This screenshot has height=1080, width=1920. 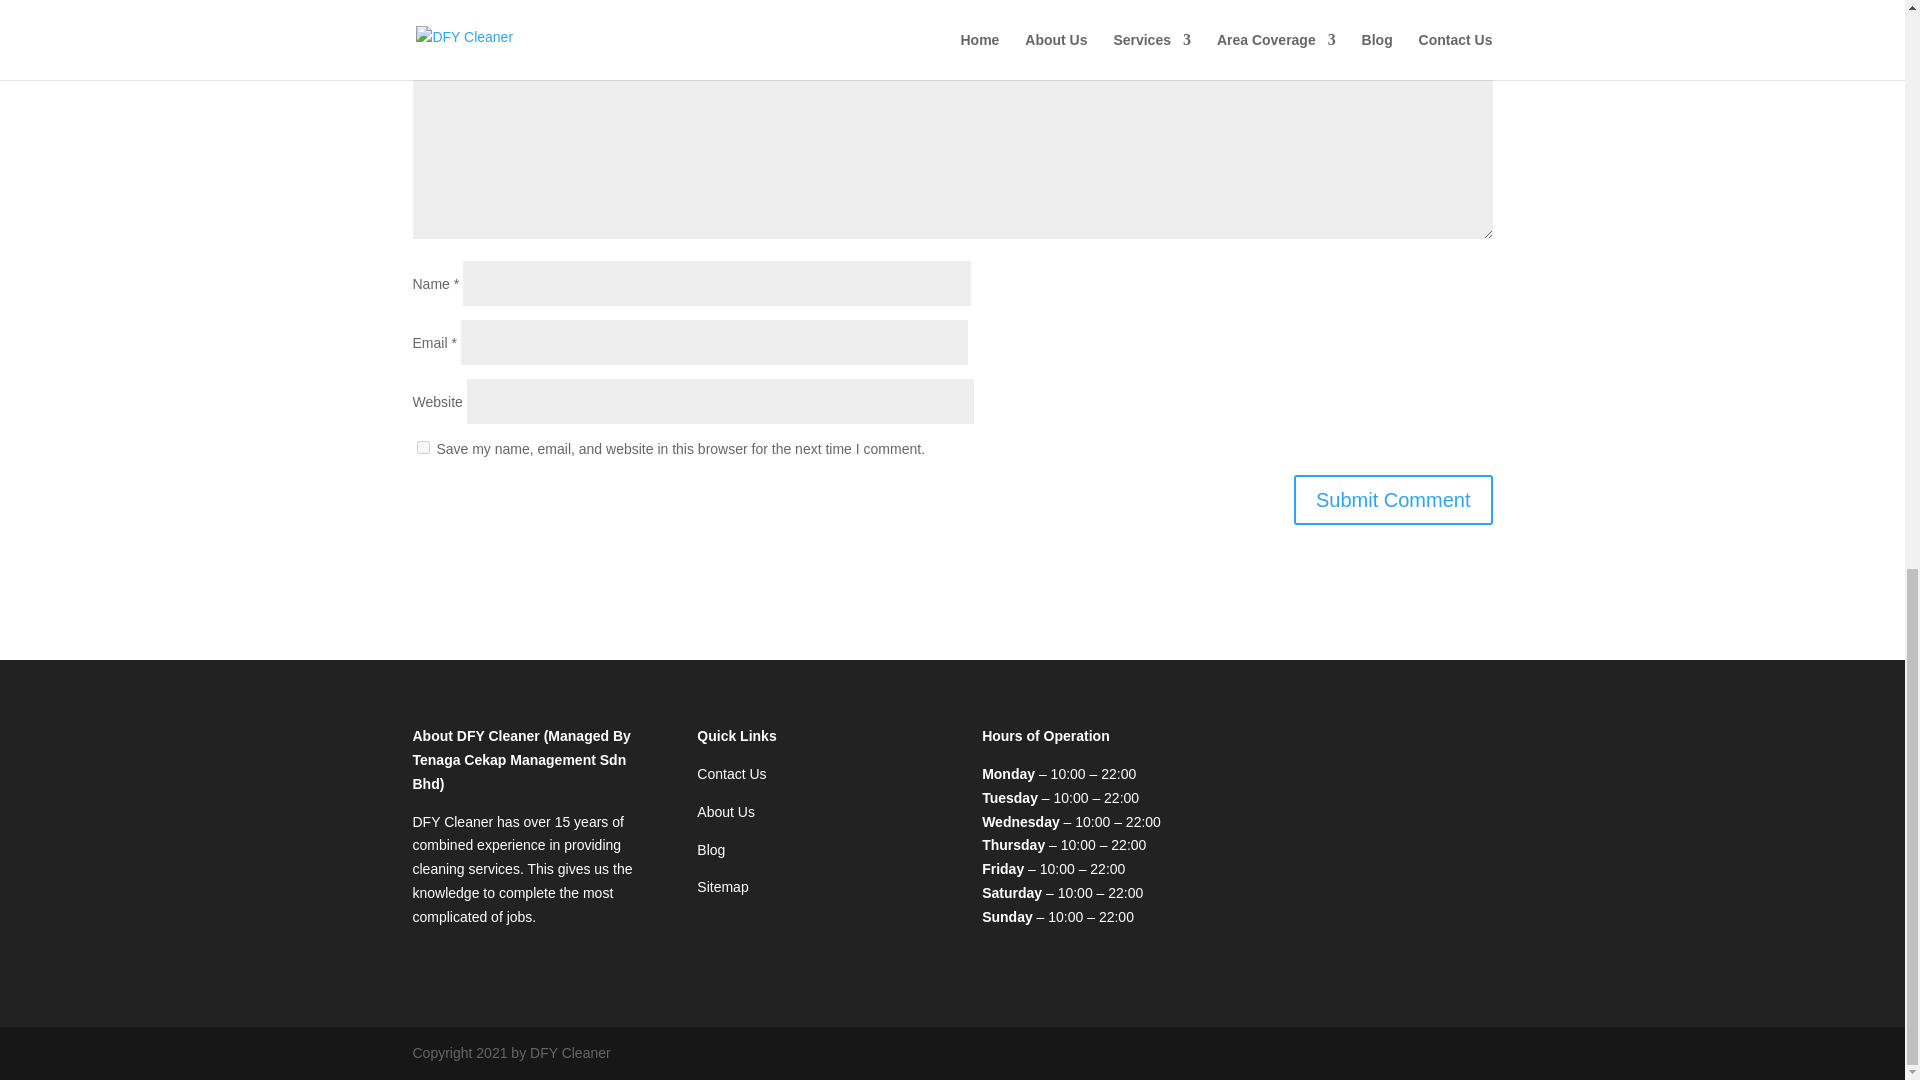 I want to click on Sitemap, so click(x=722, y=887).